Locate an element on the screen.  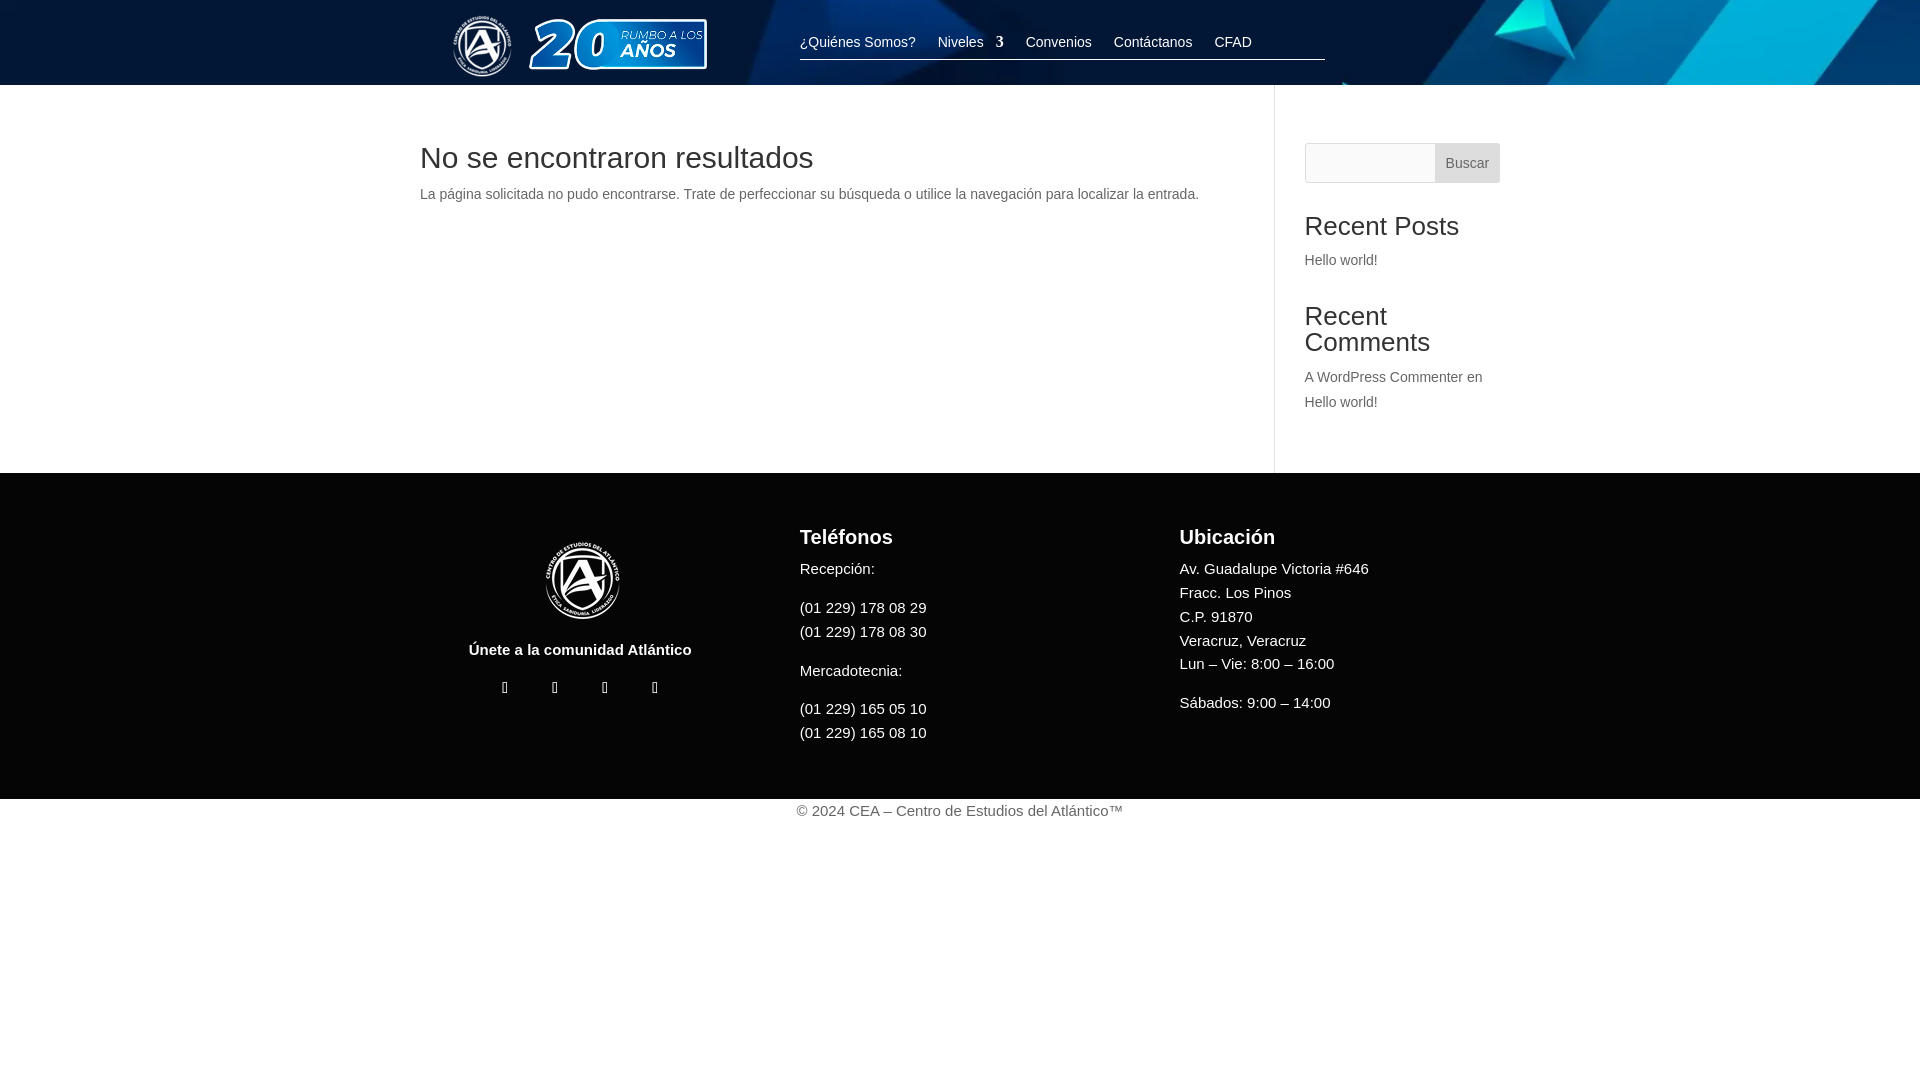
Buscar is located at coordinates (1466, 162).